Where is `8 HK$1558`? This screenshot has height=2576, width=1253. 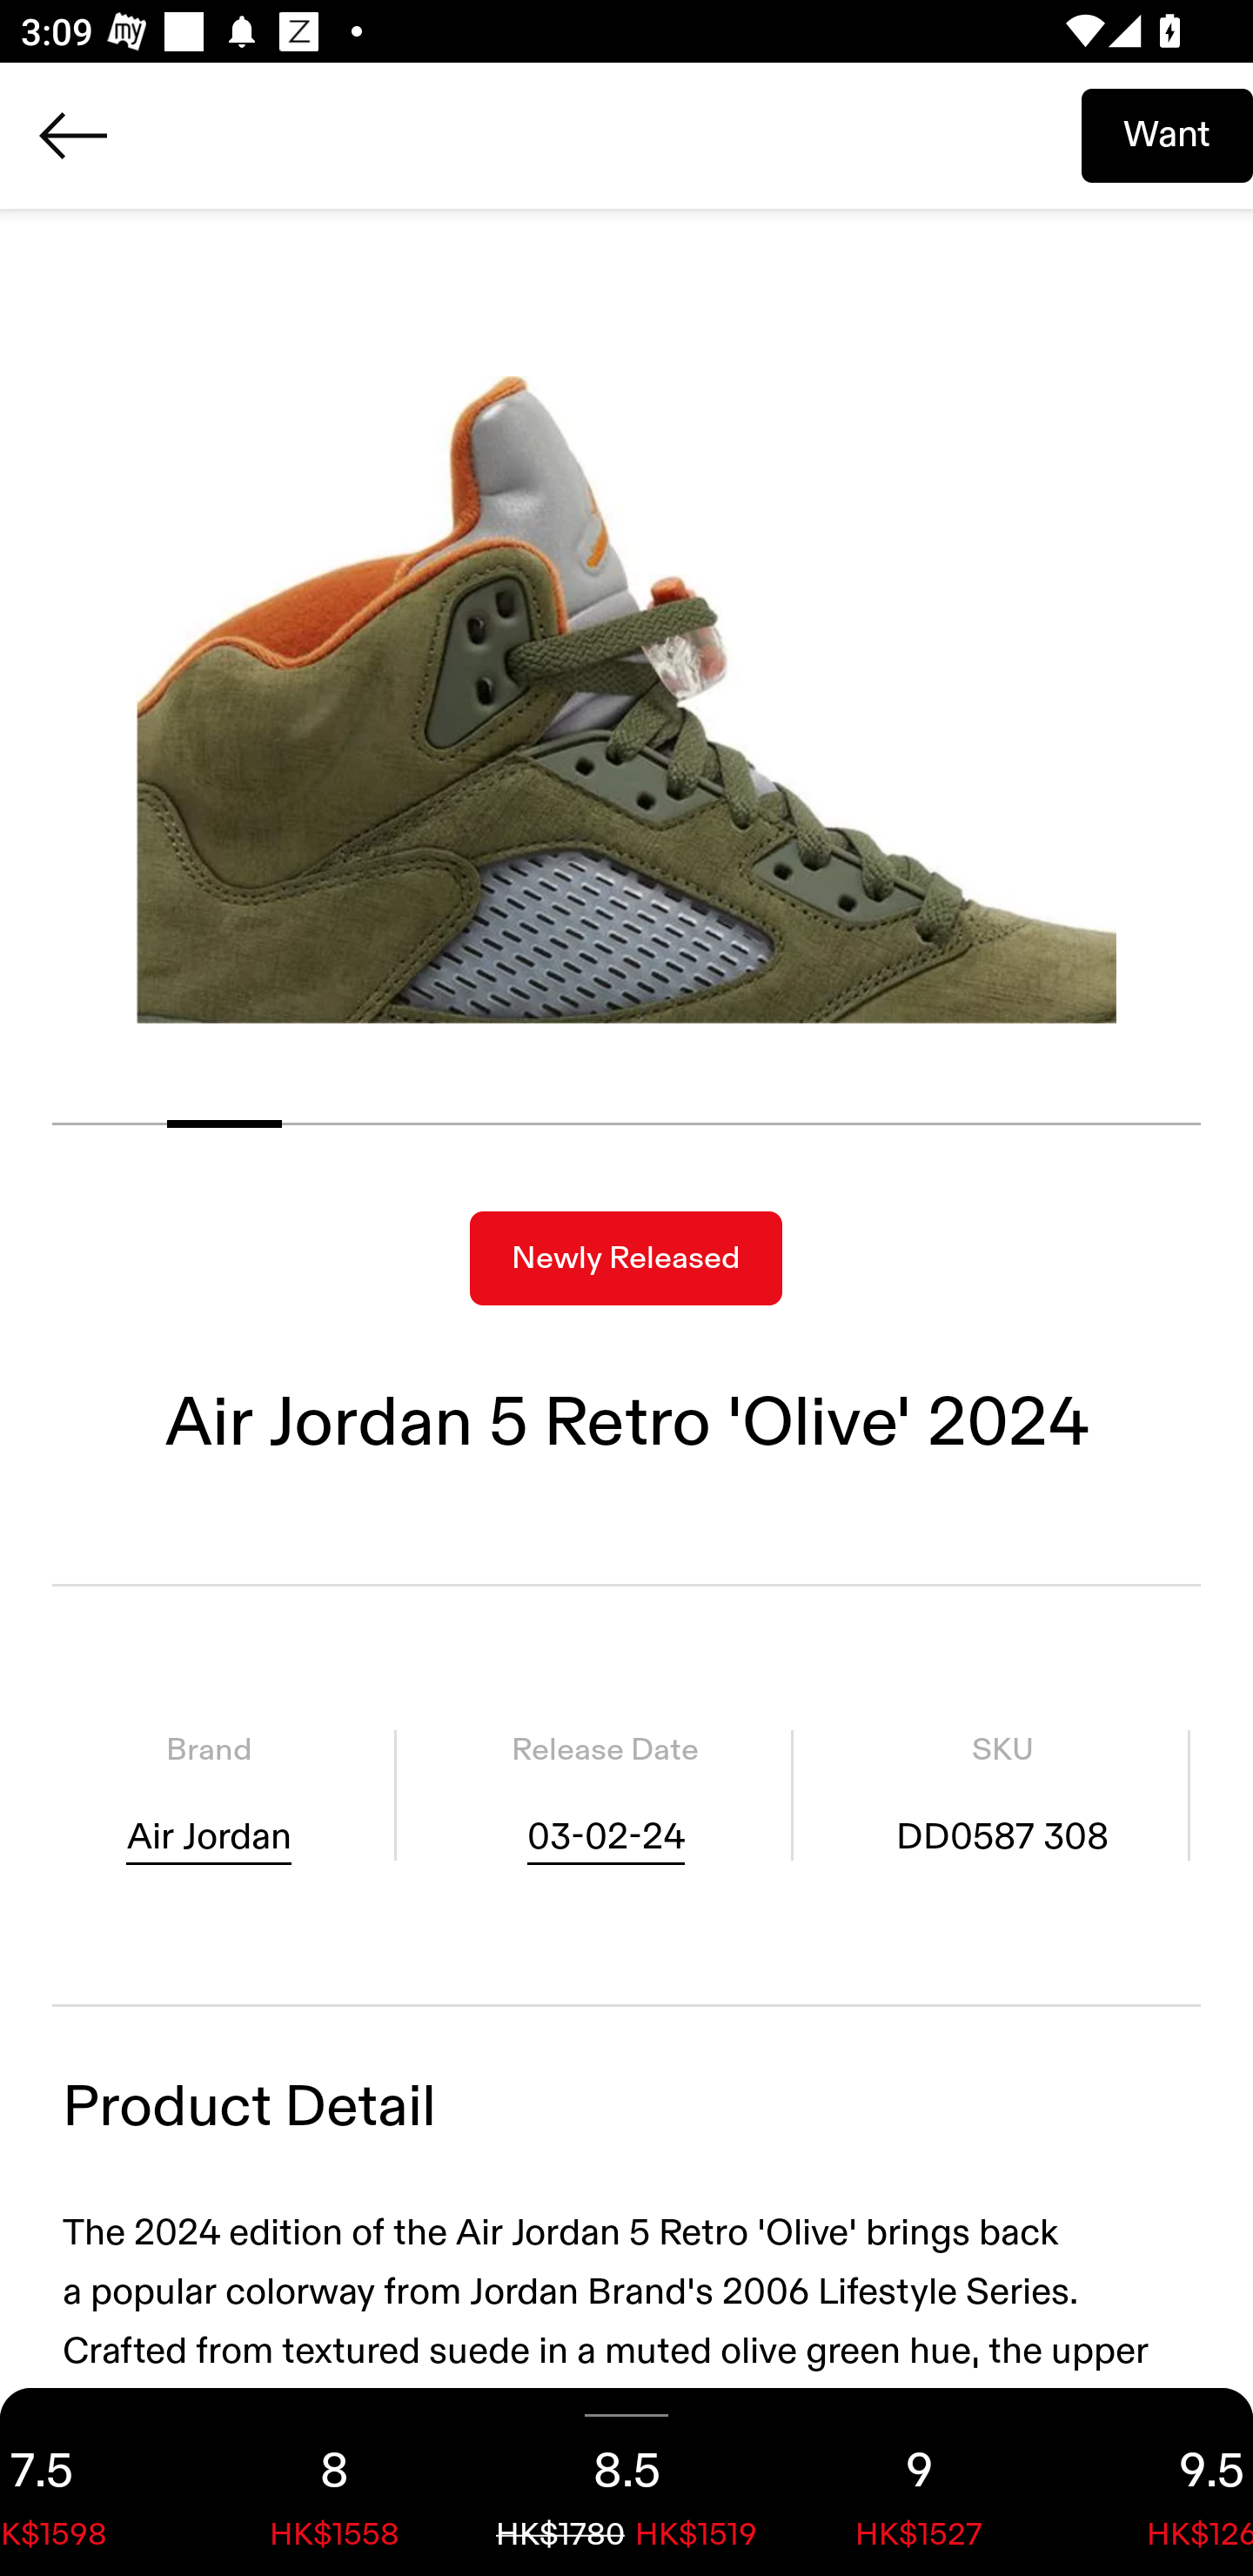
8 HK$1558 is located at coordinates (334, 2482).